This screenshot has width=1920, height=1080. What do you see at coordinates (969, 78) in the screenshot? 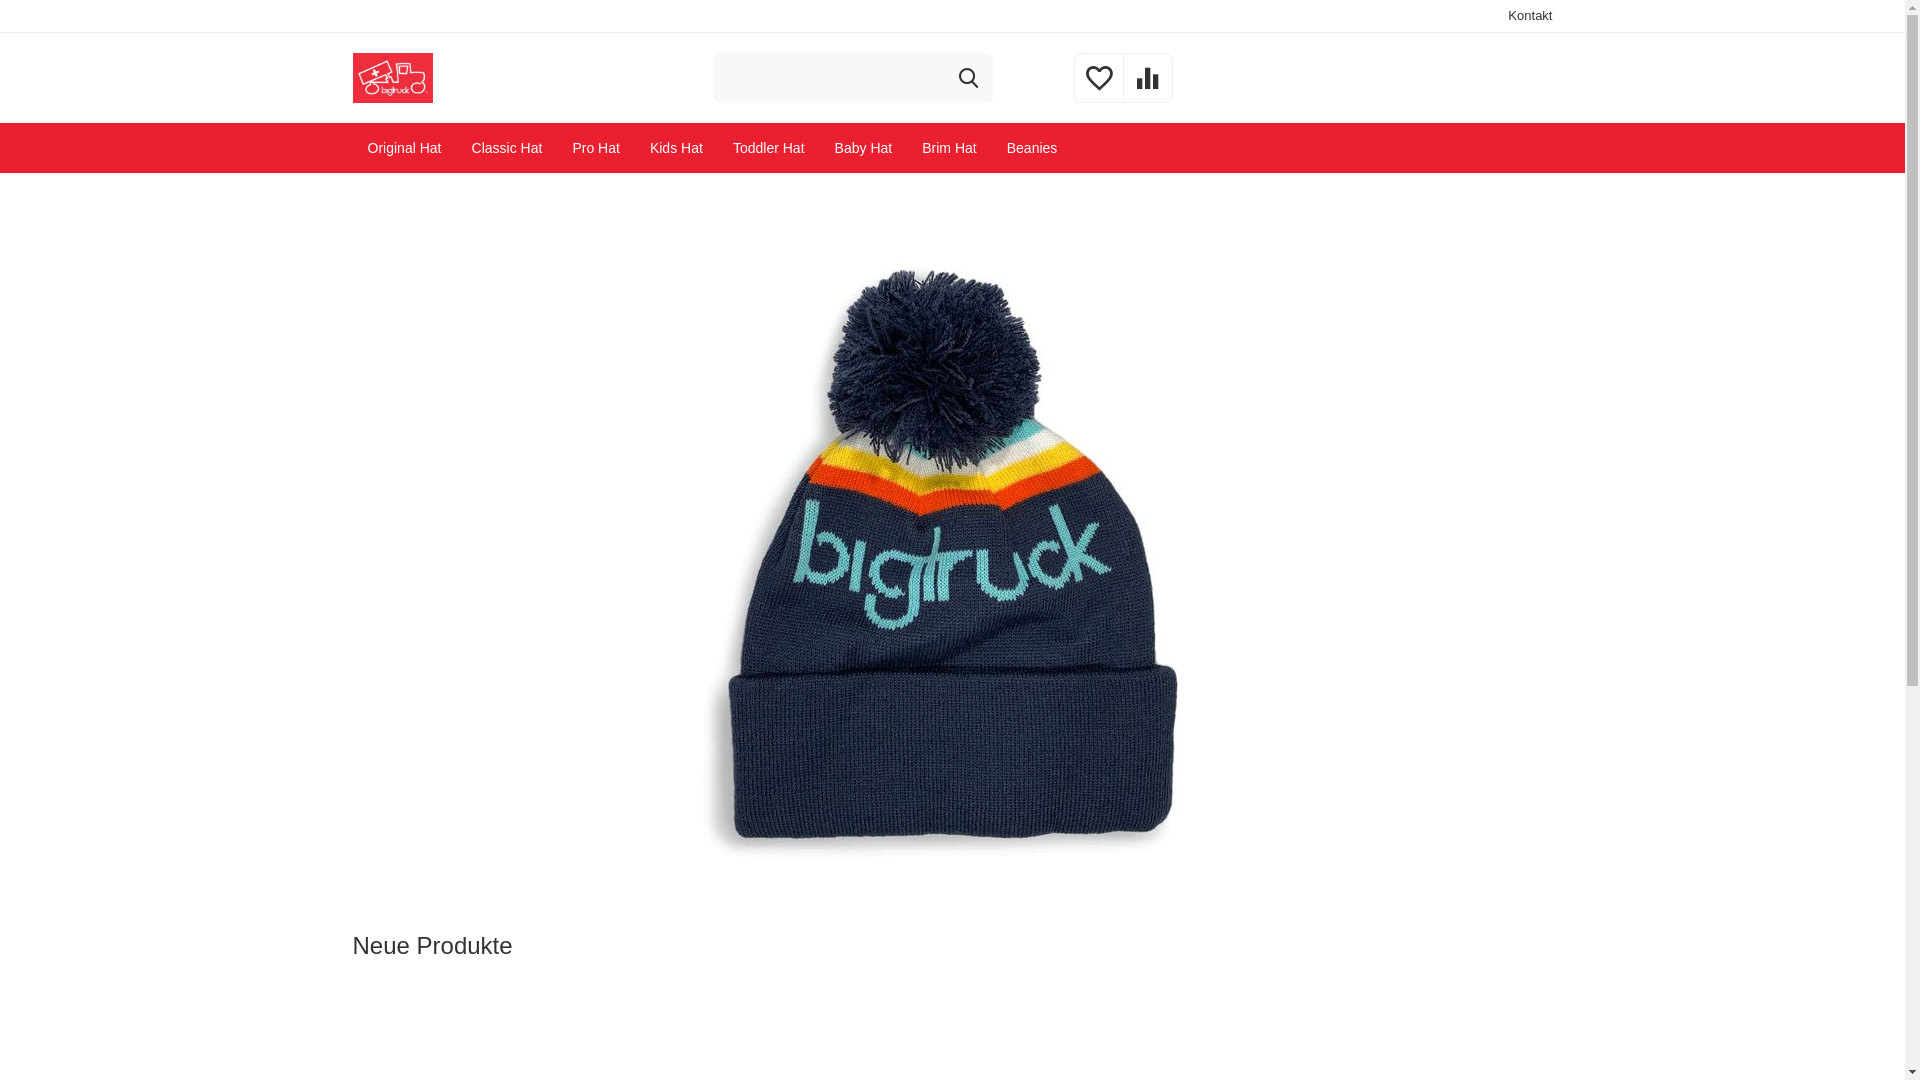
I see `Suche` at bounding box center [969, 78].